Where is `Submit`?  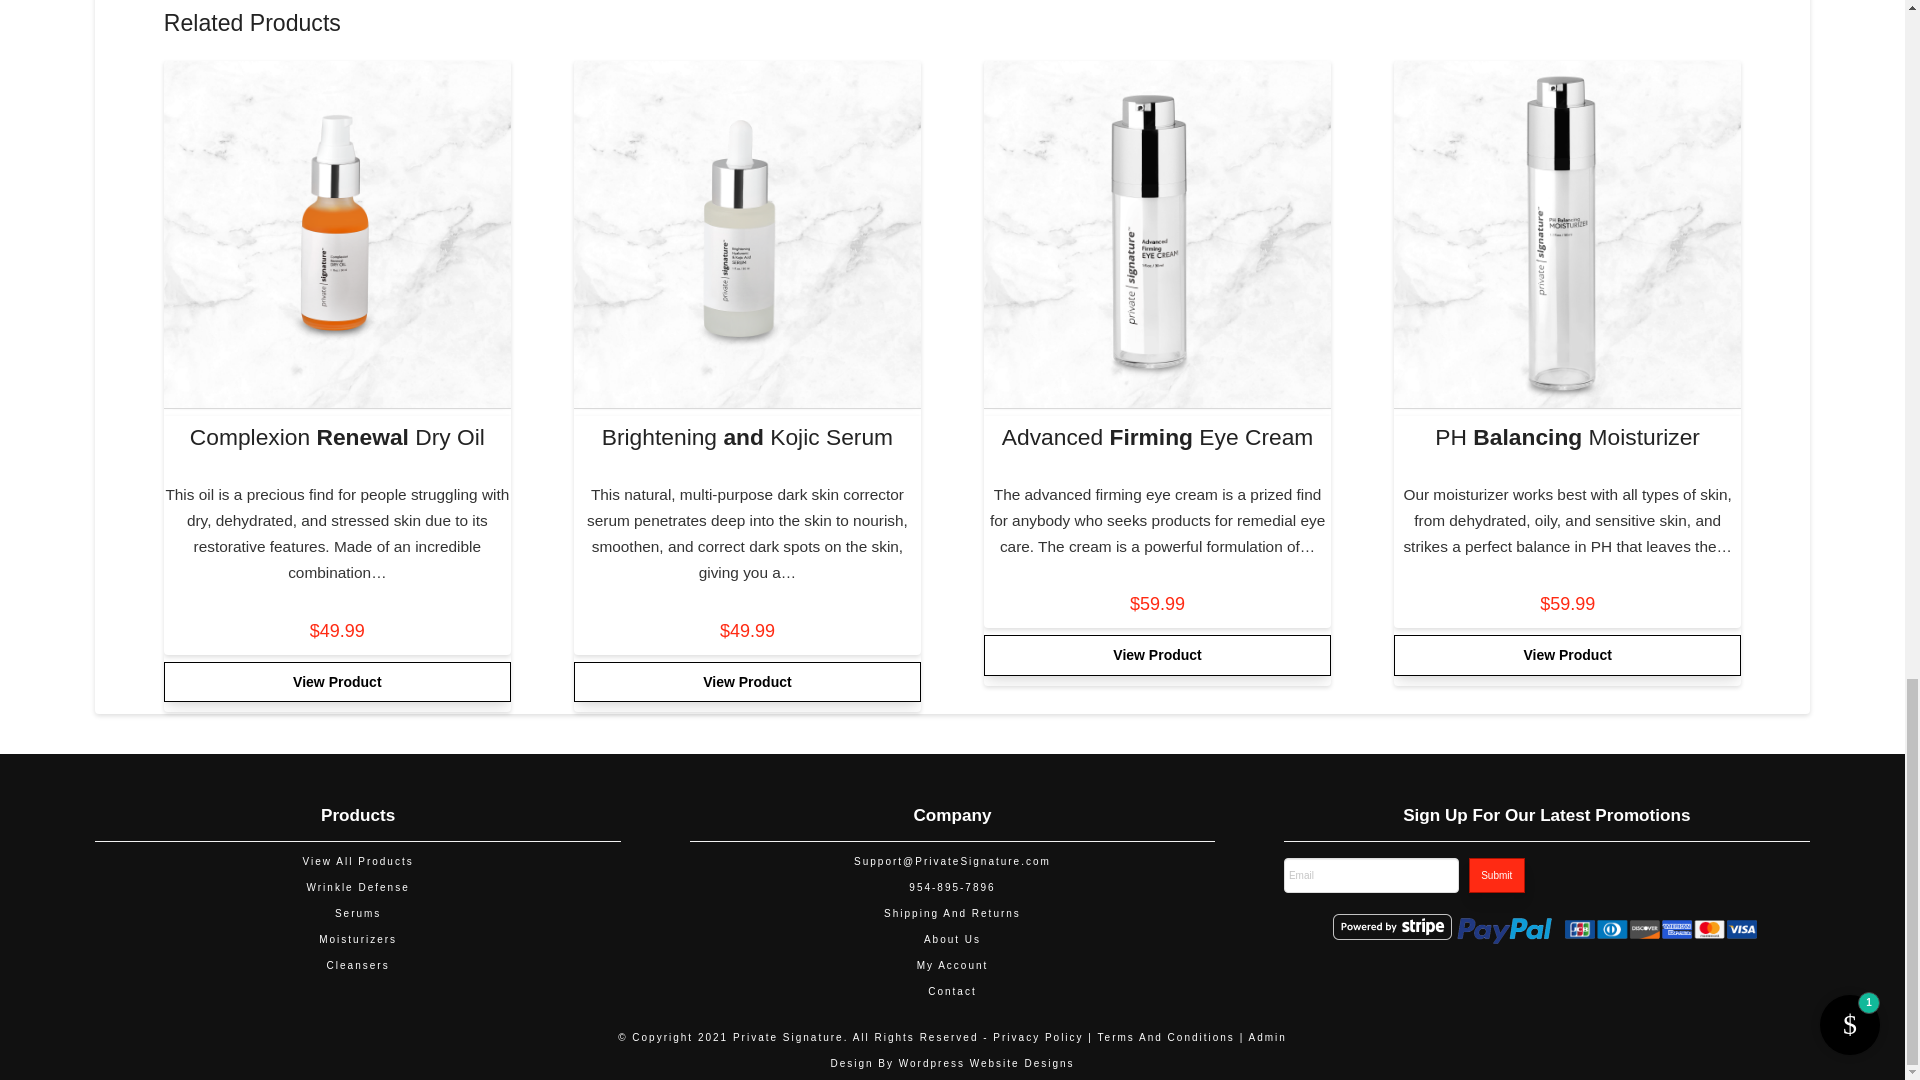 Submit is located at coordinates (1496, 875).